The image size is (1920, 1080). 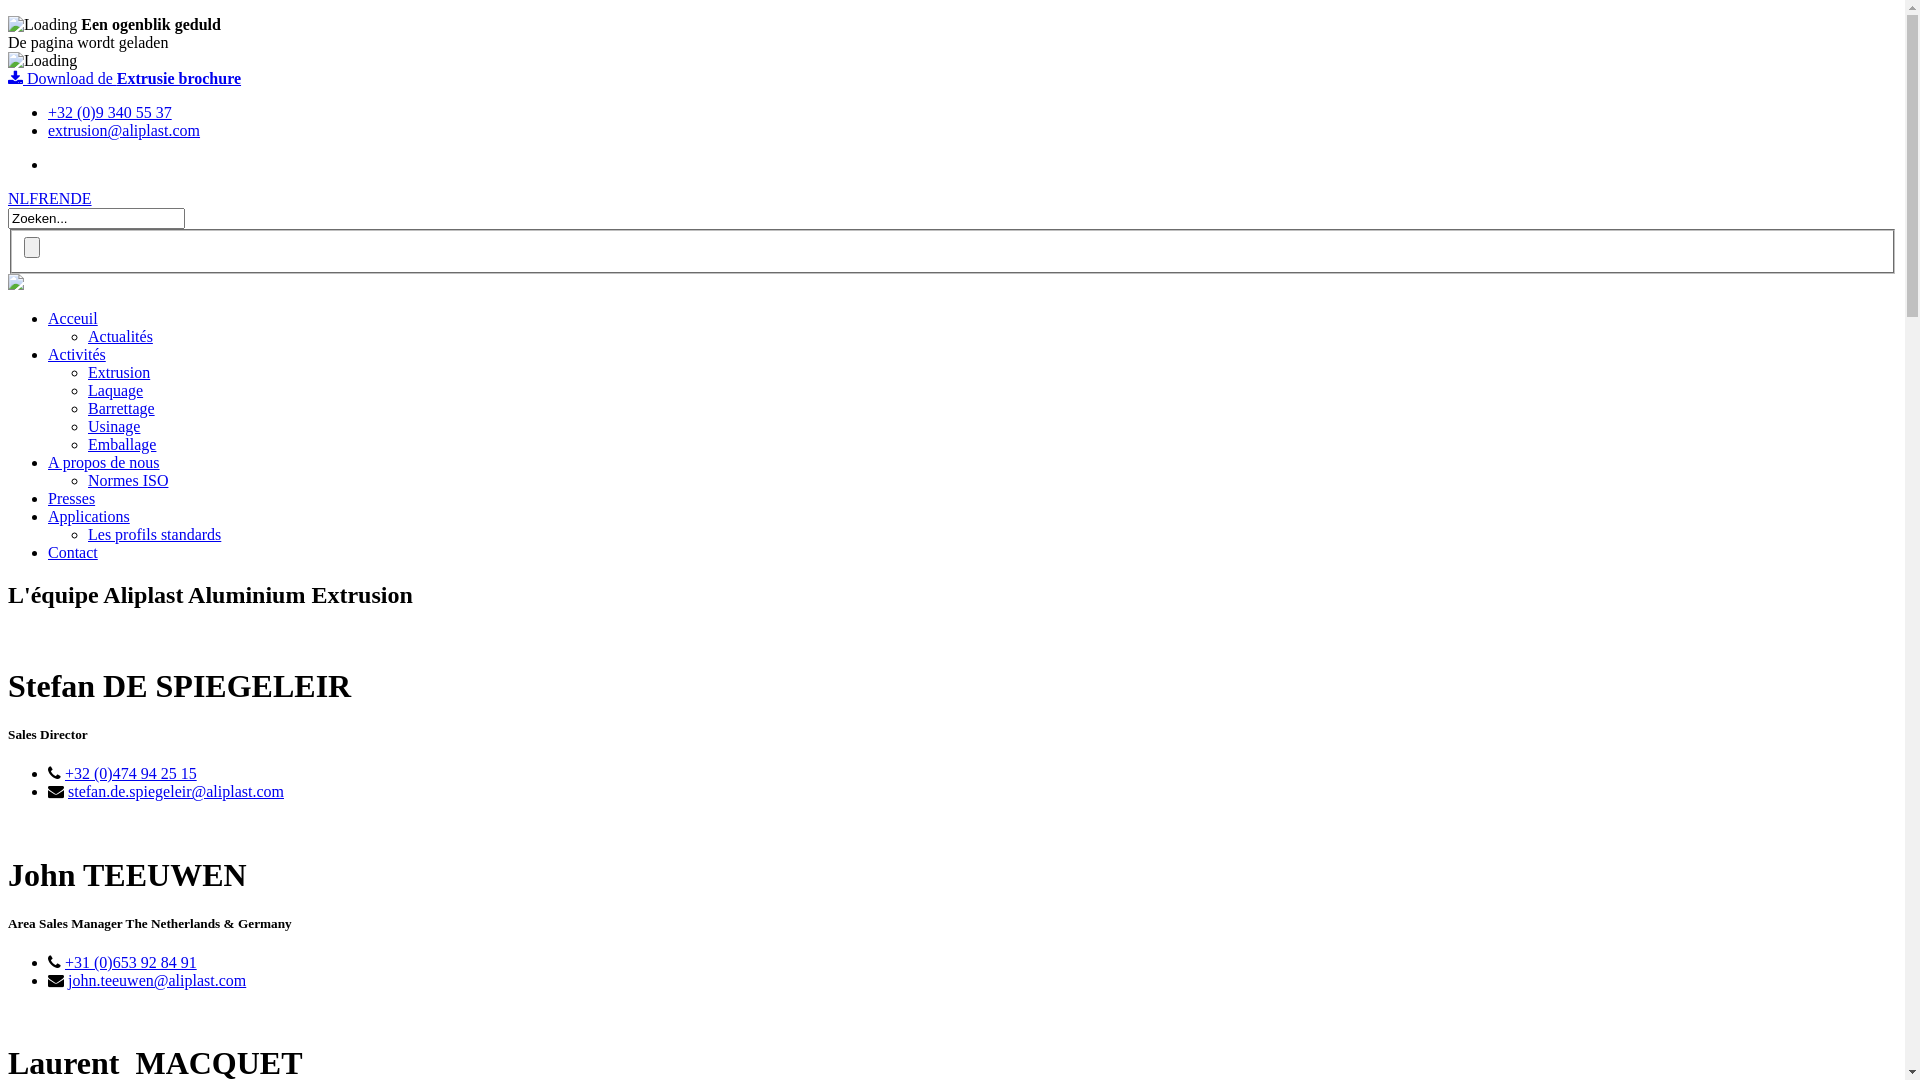 I want to click on EN, so click(x=60, y=198).